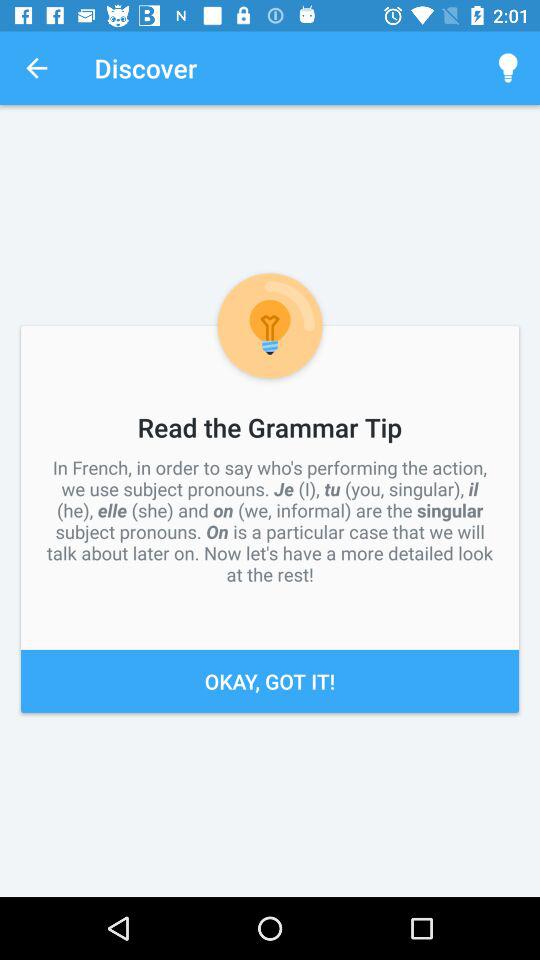 This screenshot has height=960, width=540. What do you see at coordinates (36, 68) in the screenshot?
I see `click icon to the left of the discover` at bounding box center [36, 68].